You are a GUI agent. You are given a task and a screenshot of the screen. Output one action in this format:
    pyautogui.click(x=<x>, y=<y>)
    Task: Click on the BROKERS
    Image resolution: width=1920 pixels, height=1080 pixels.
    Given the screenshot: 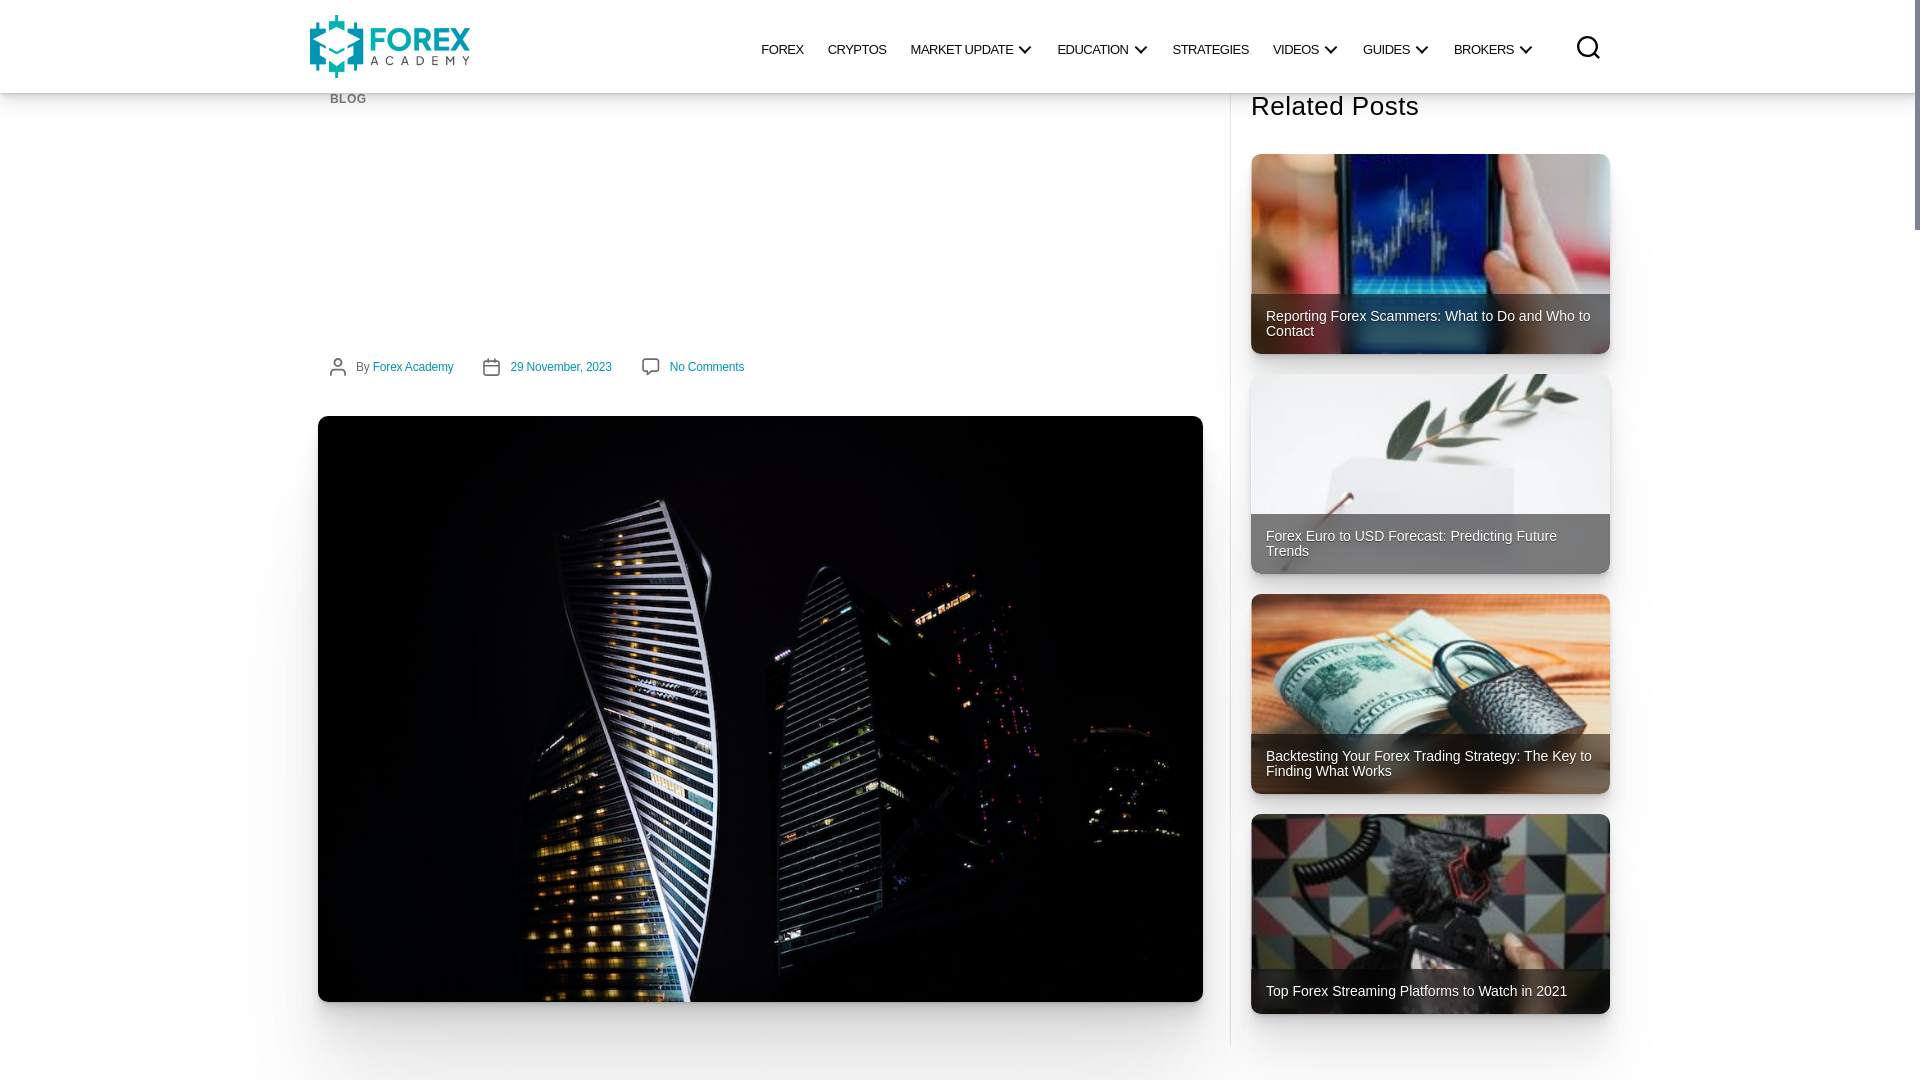 What is the action you would take?
    pyautogui.click(x=1493, y=46)
    